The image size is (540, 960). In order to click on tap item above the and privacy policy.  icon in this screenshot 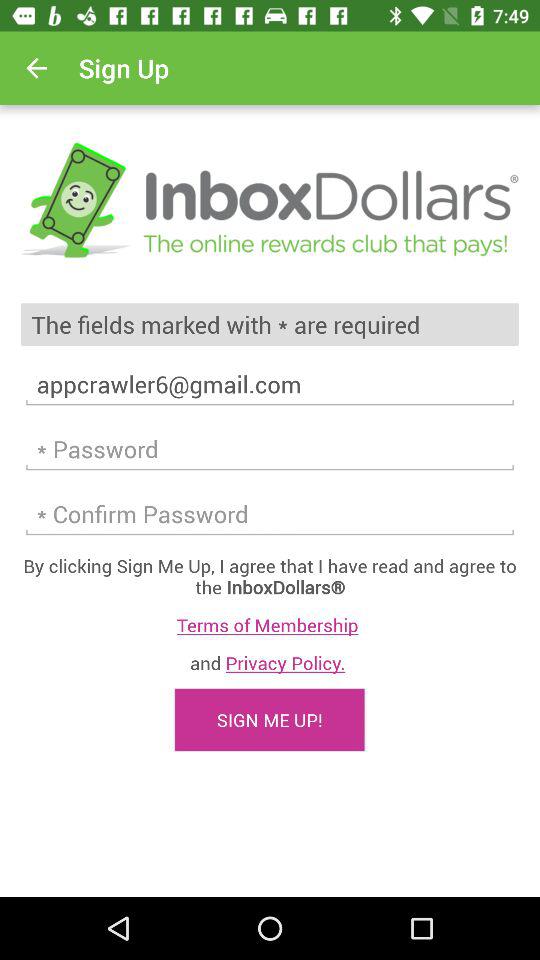, I will do `click(270, 624)`.